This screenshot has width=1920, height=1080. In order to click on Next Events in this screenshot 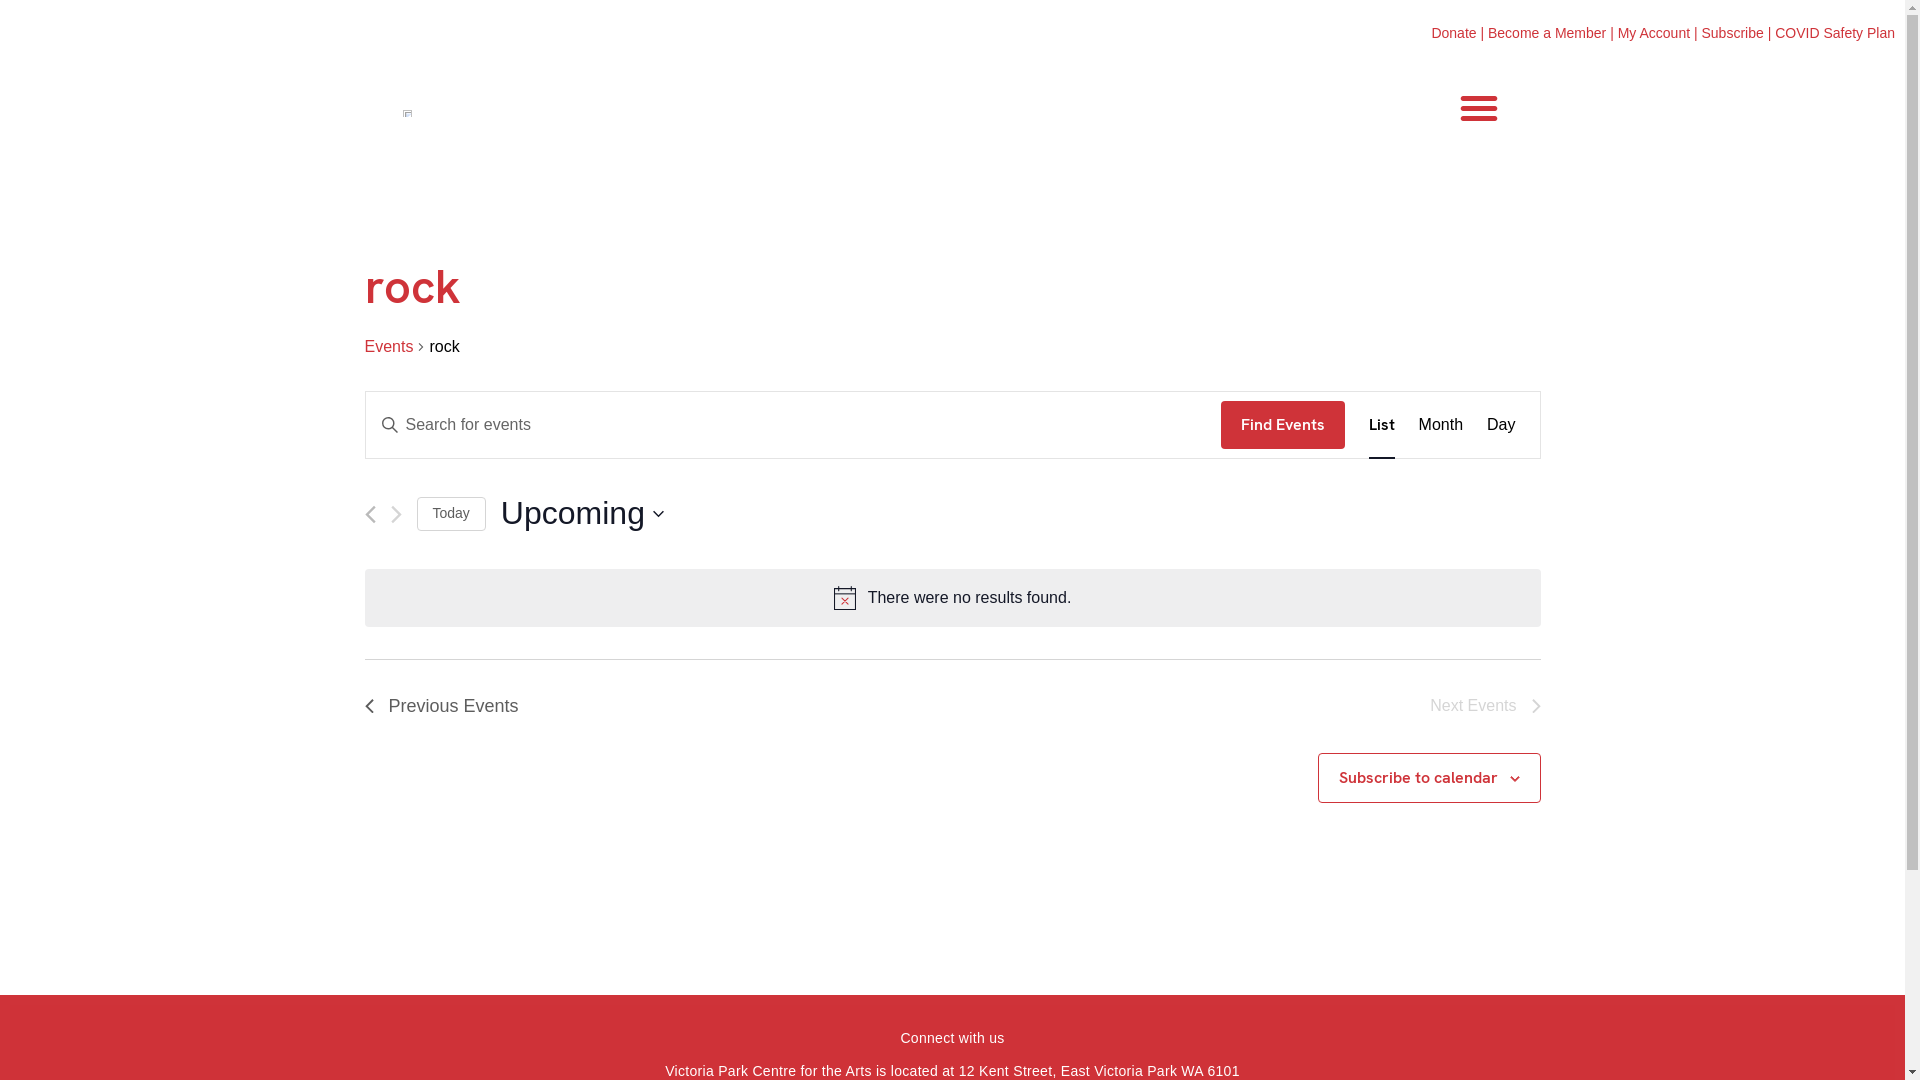, I will do `click(1485, 706)`.